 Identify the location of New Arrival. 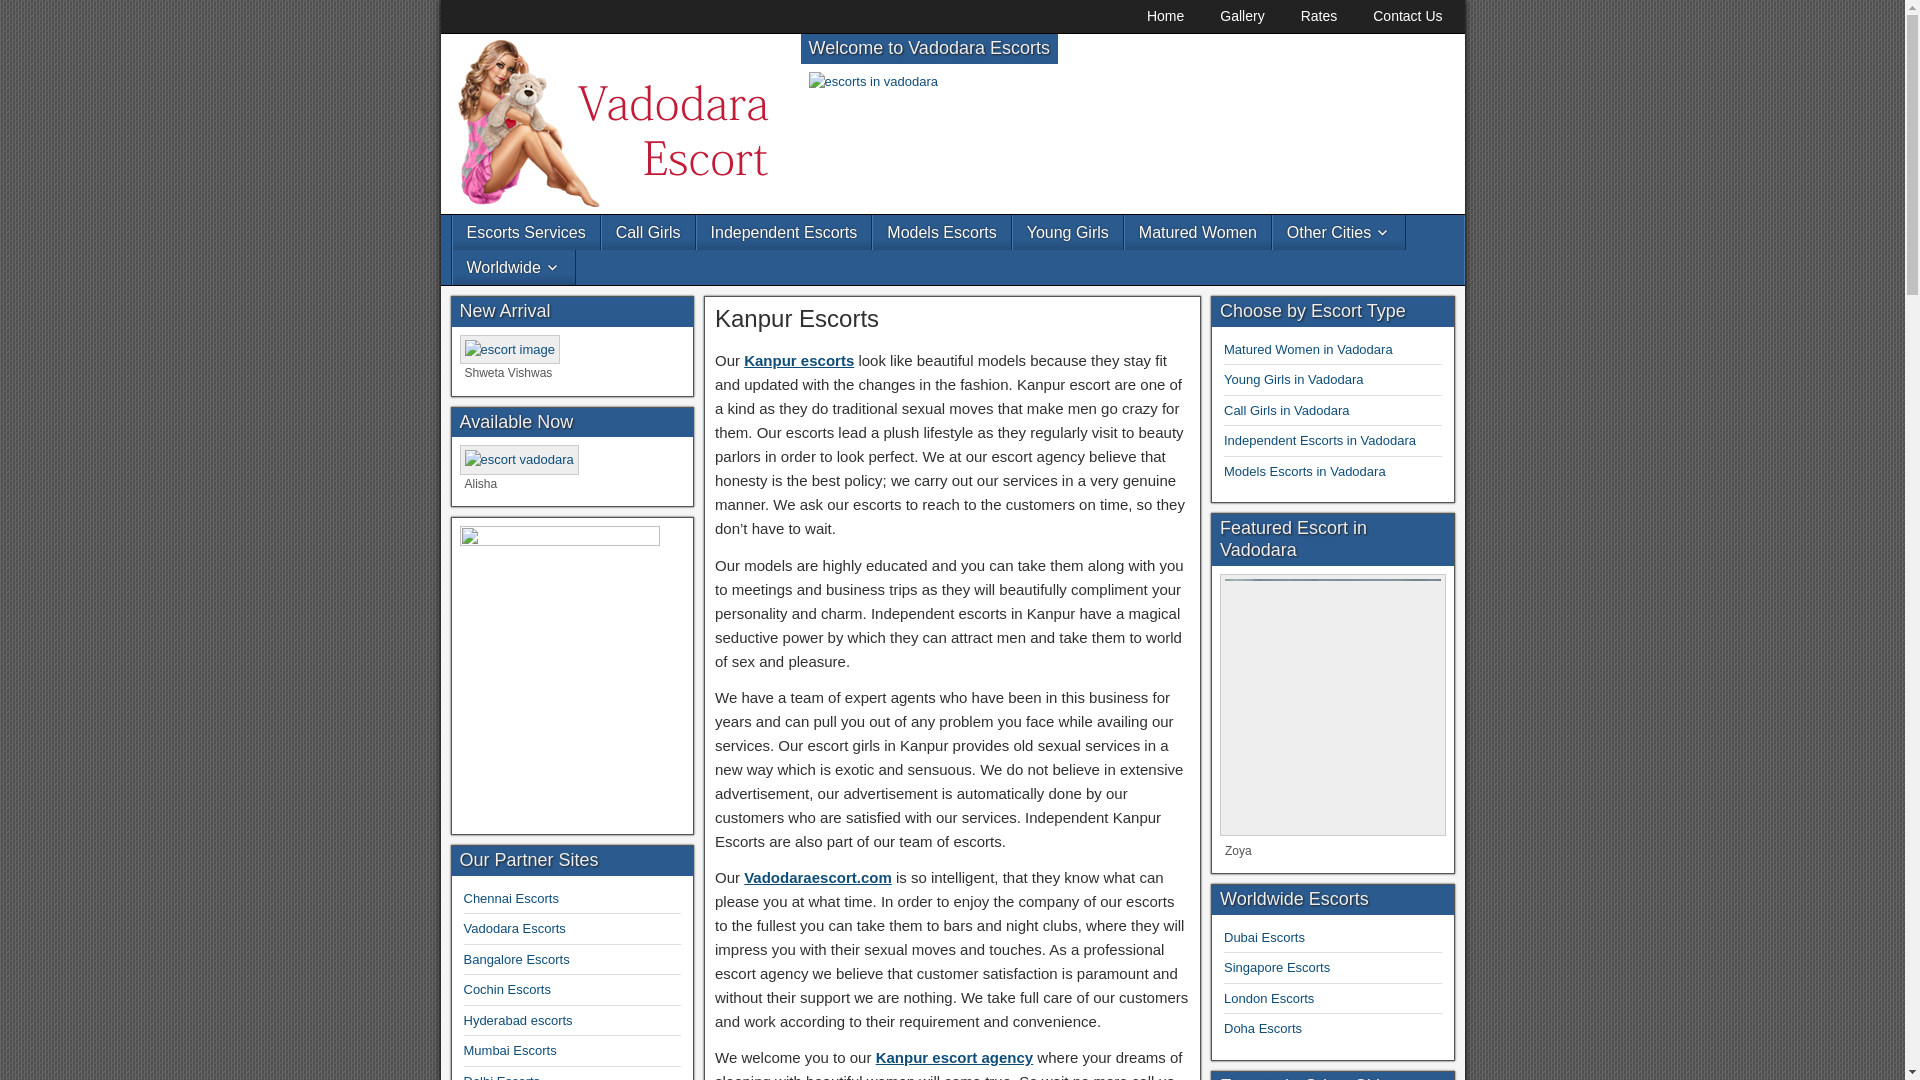
(510, 350).